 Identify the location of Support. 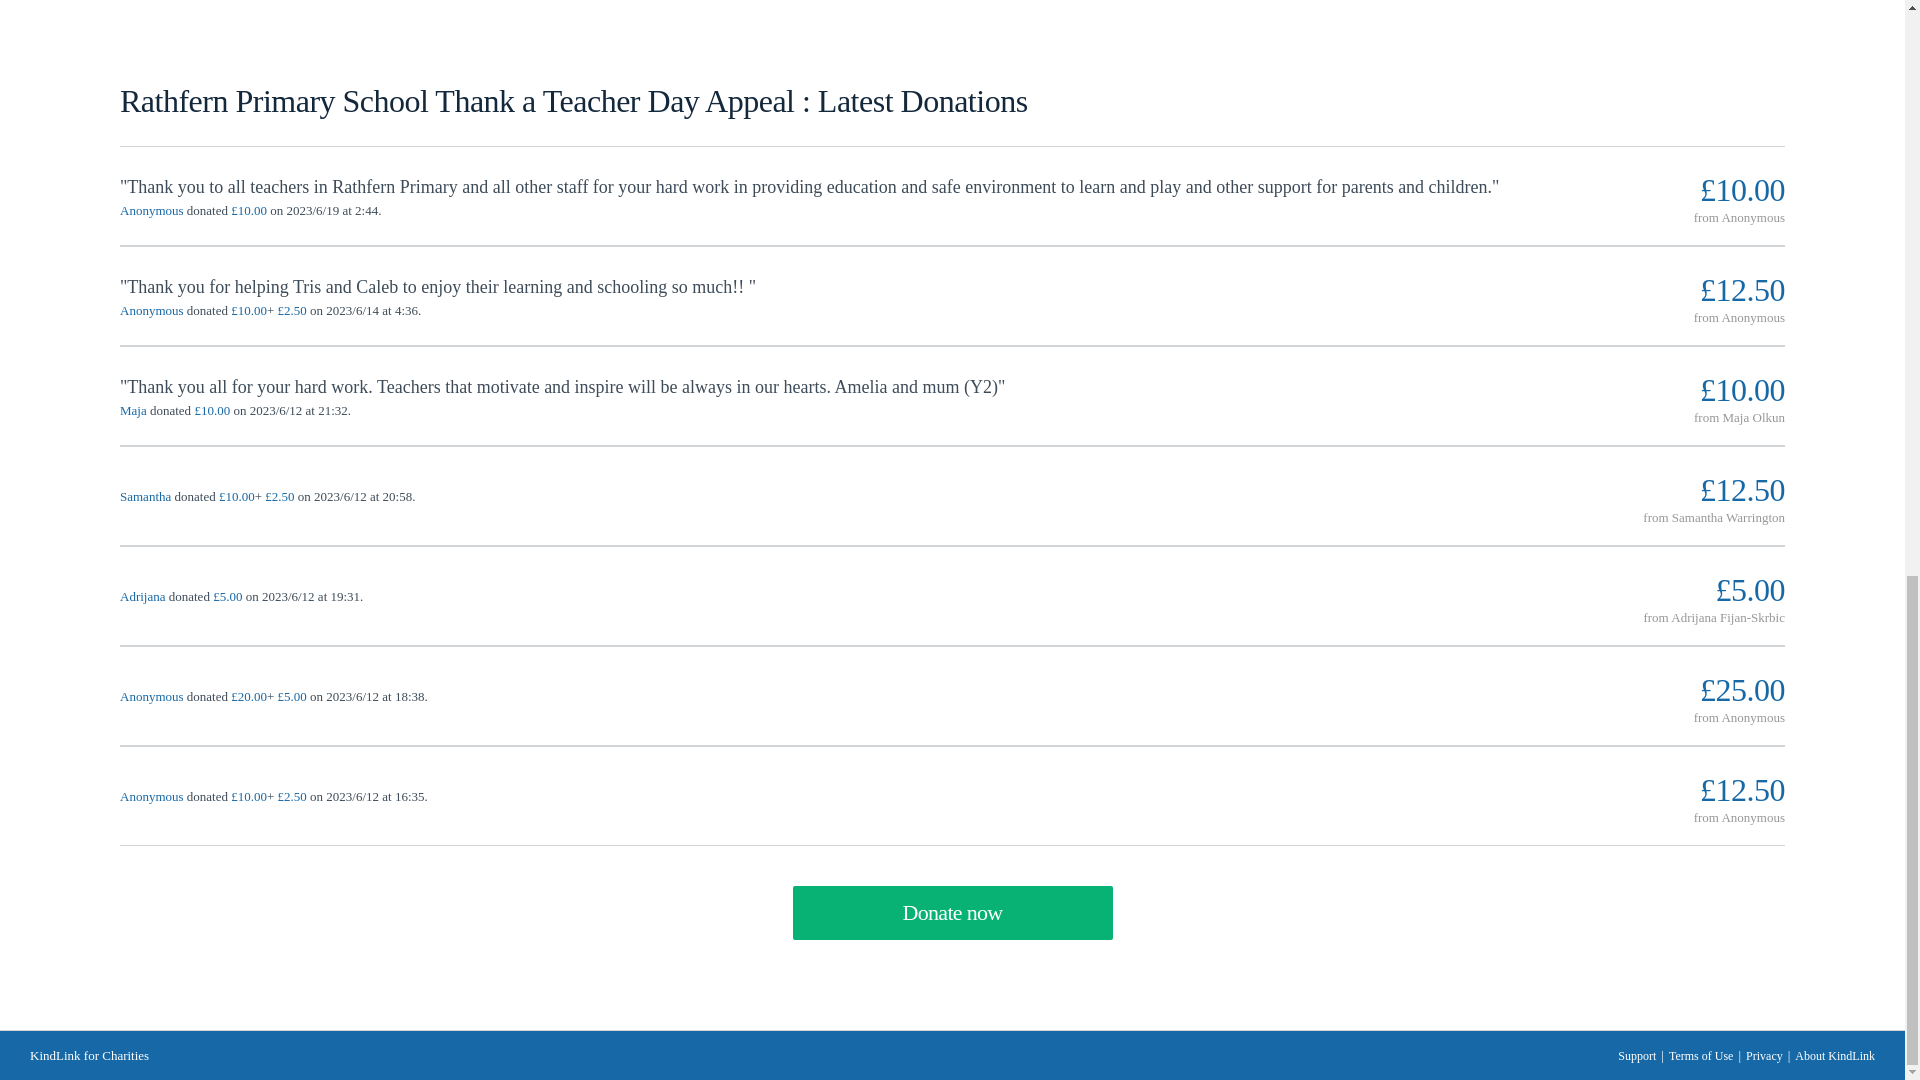
(1636, 1054).